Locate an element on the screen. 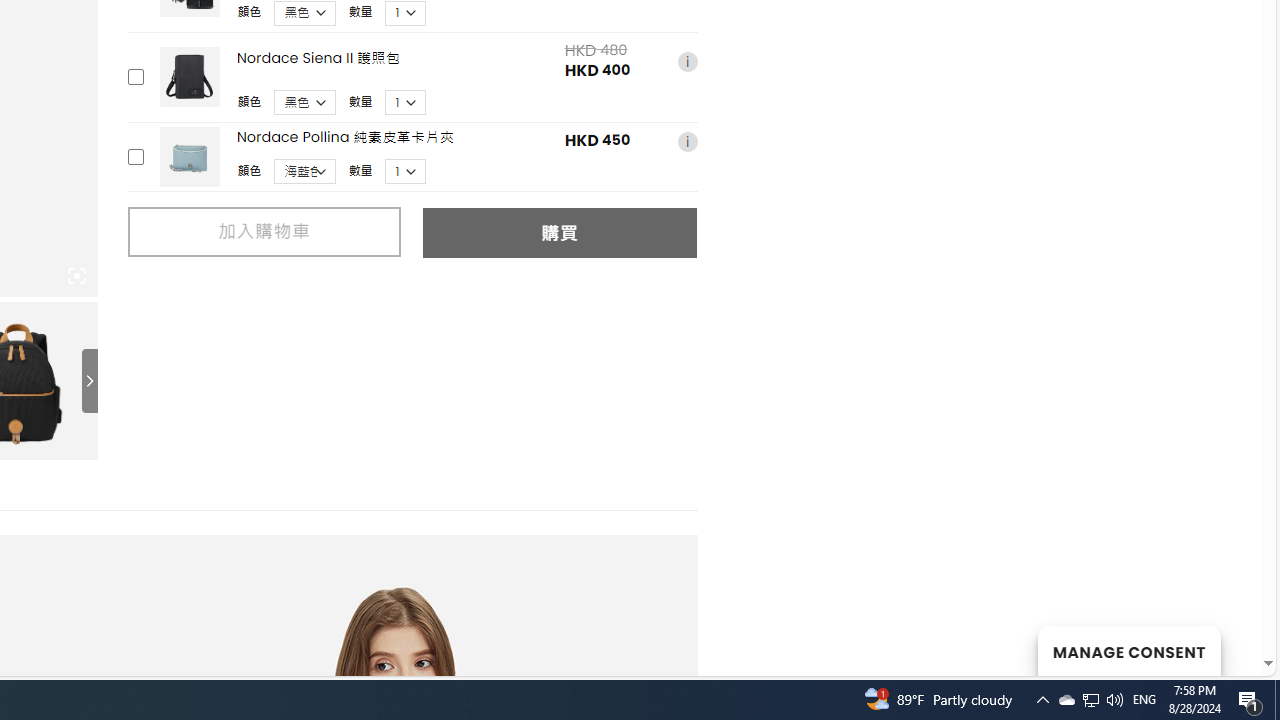 The image size is (1280, 720). MANAGE CONSENT is located at coordinates (1128, 650).